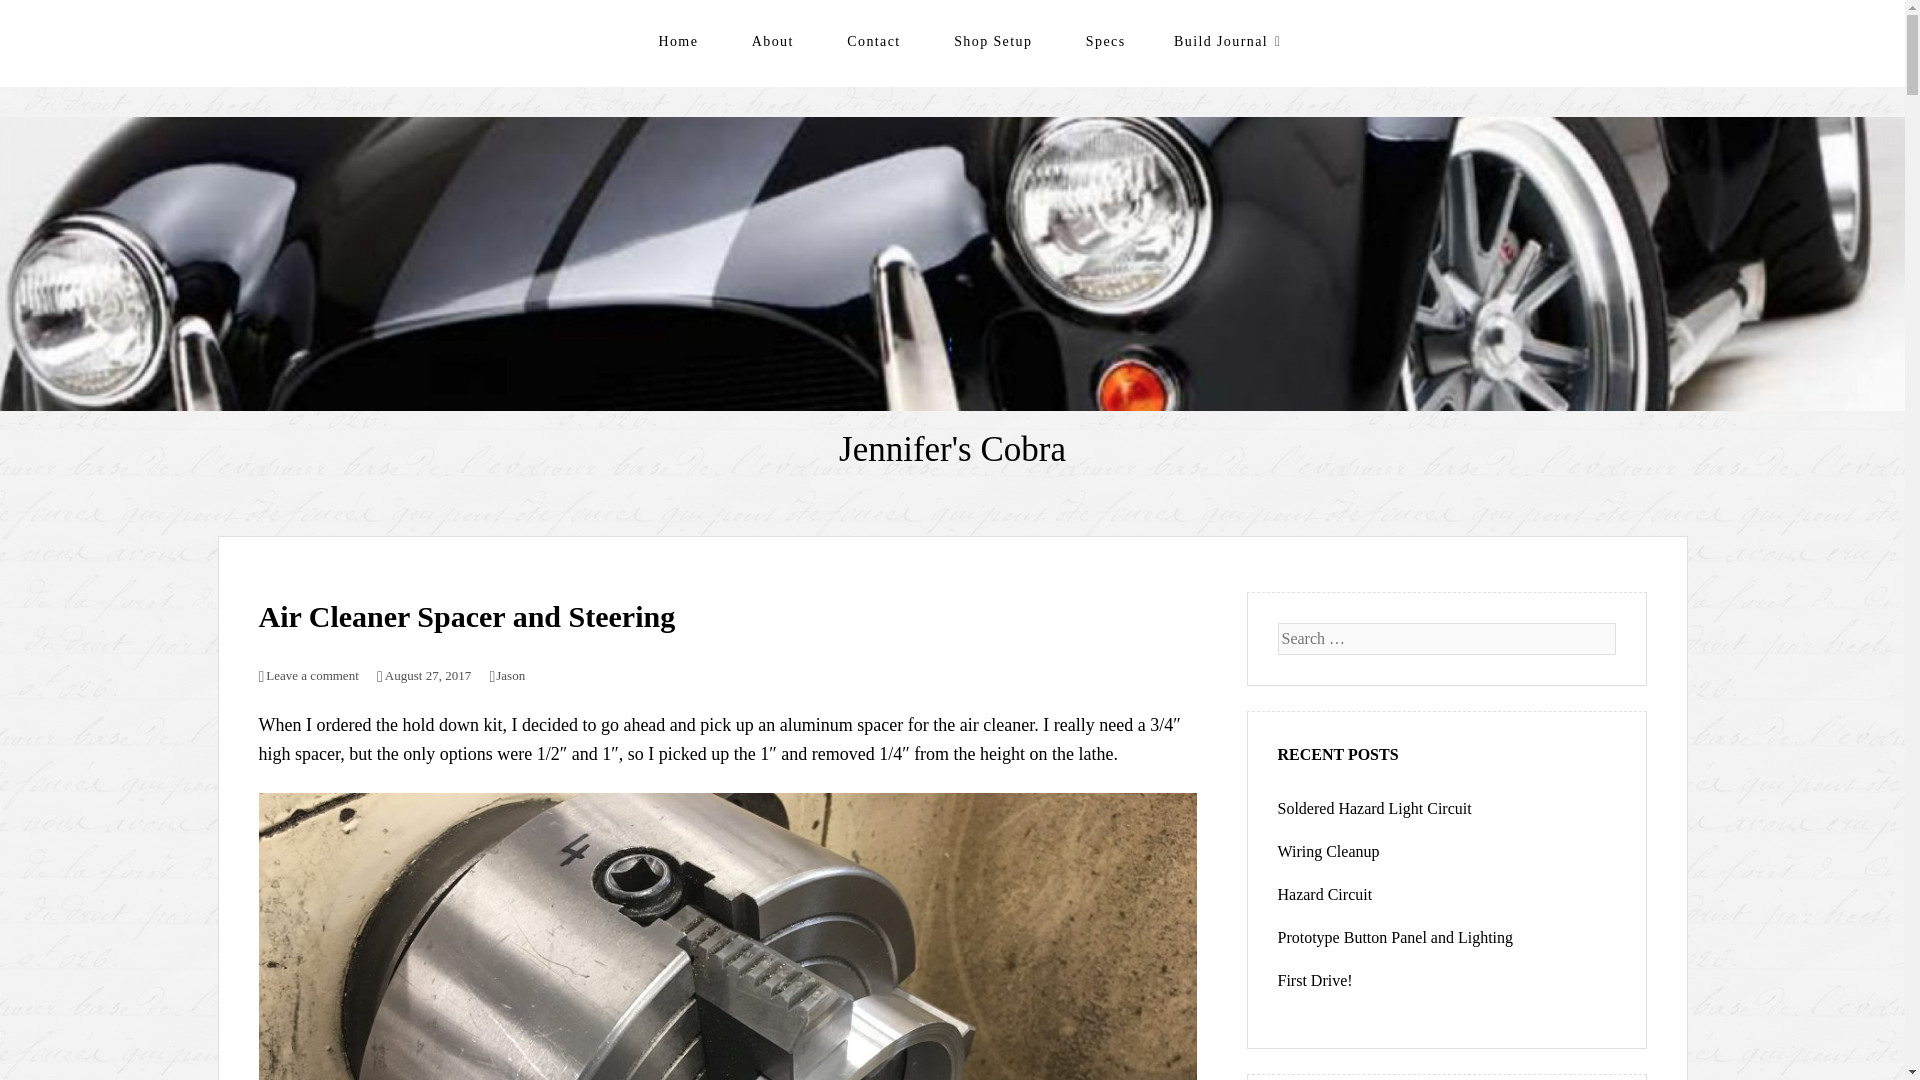 The image size is (1920, 1080). What do you see at coordinates (773, 41) in the screenshot?
I see `About` at bounding box center [773, 41].